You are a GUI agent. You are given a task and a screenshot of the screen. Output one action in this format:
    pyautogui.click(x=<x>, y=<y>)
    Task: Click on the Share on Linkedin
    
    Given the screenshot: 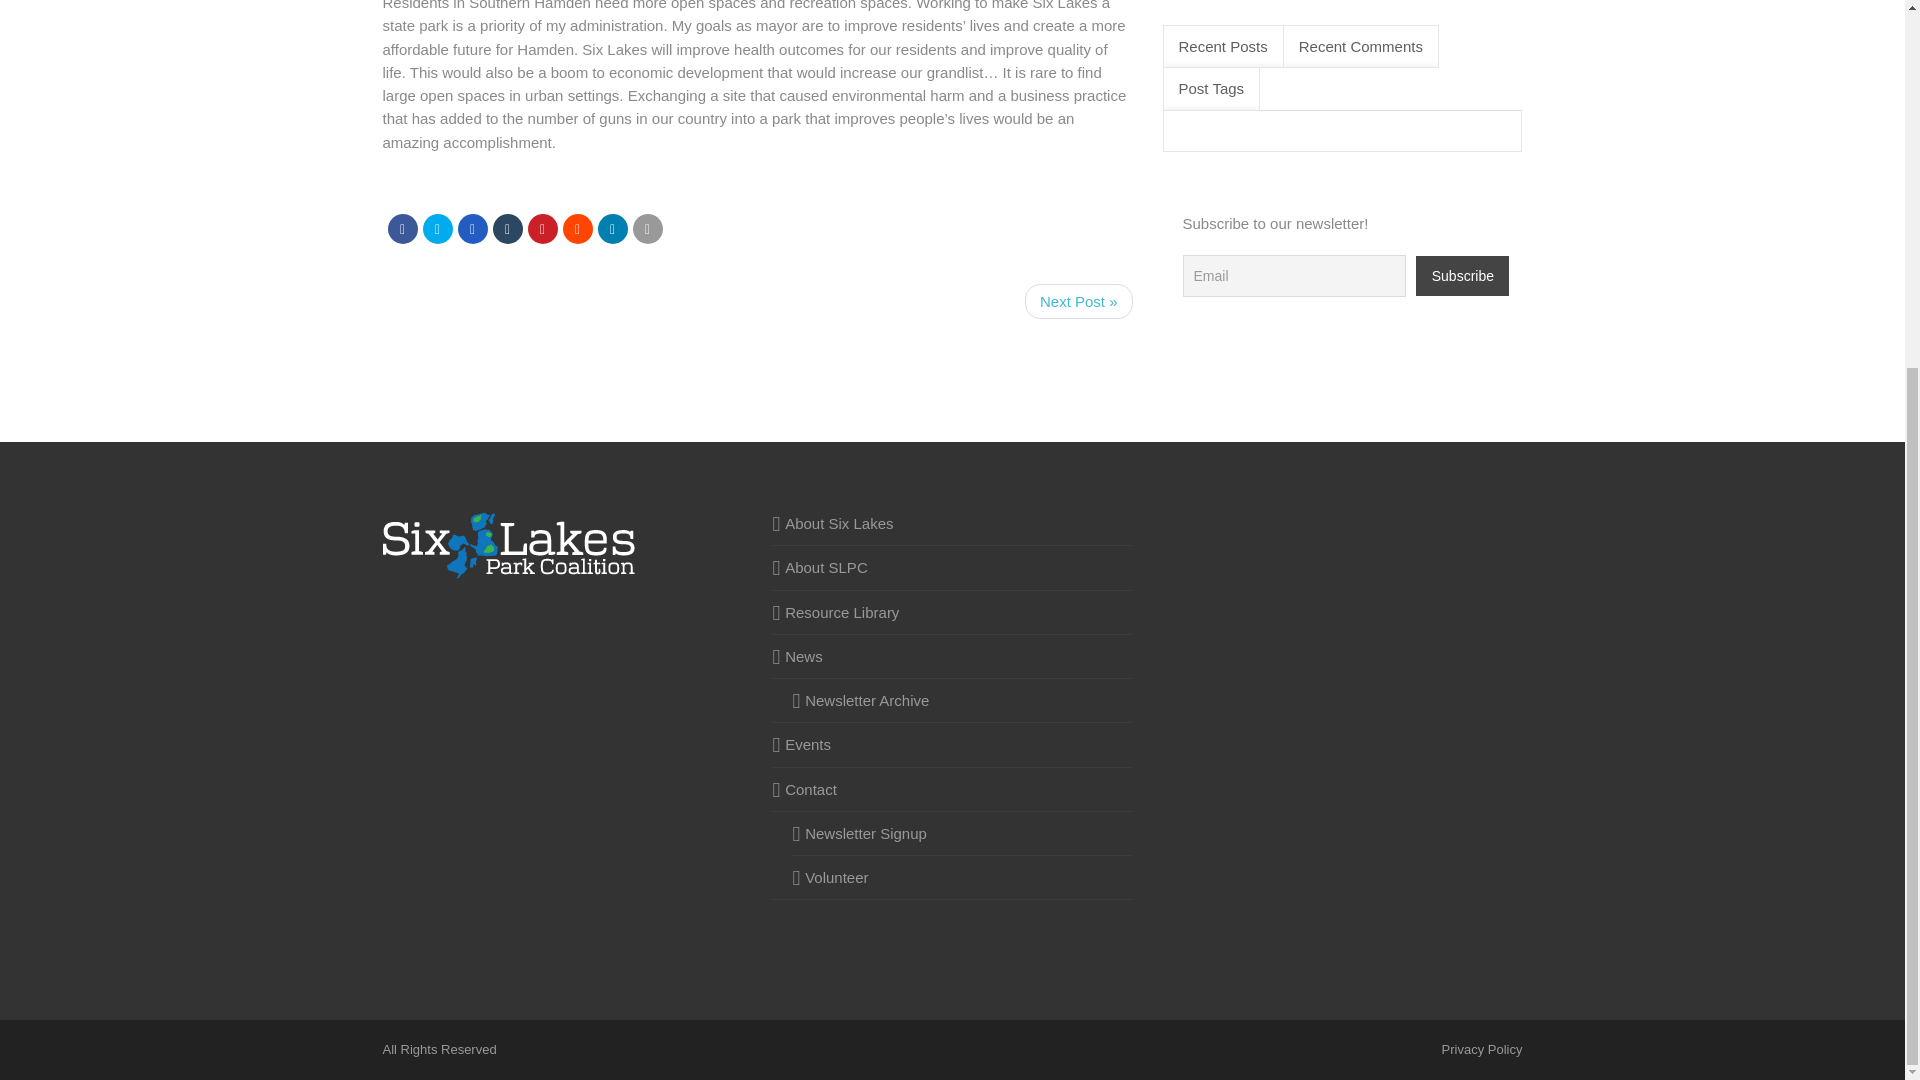 What is the action you would take?
    pyautogui.click(x=612, y=228)
    